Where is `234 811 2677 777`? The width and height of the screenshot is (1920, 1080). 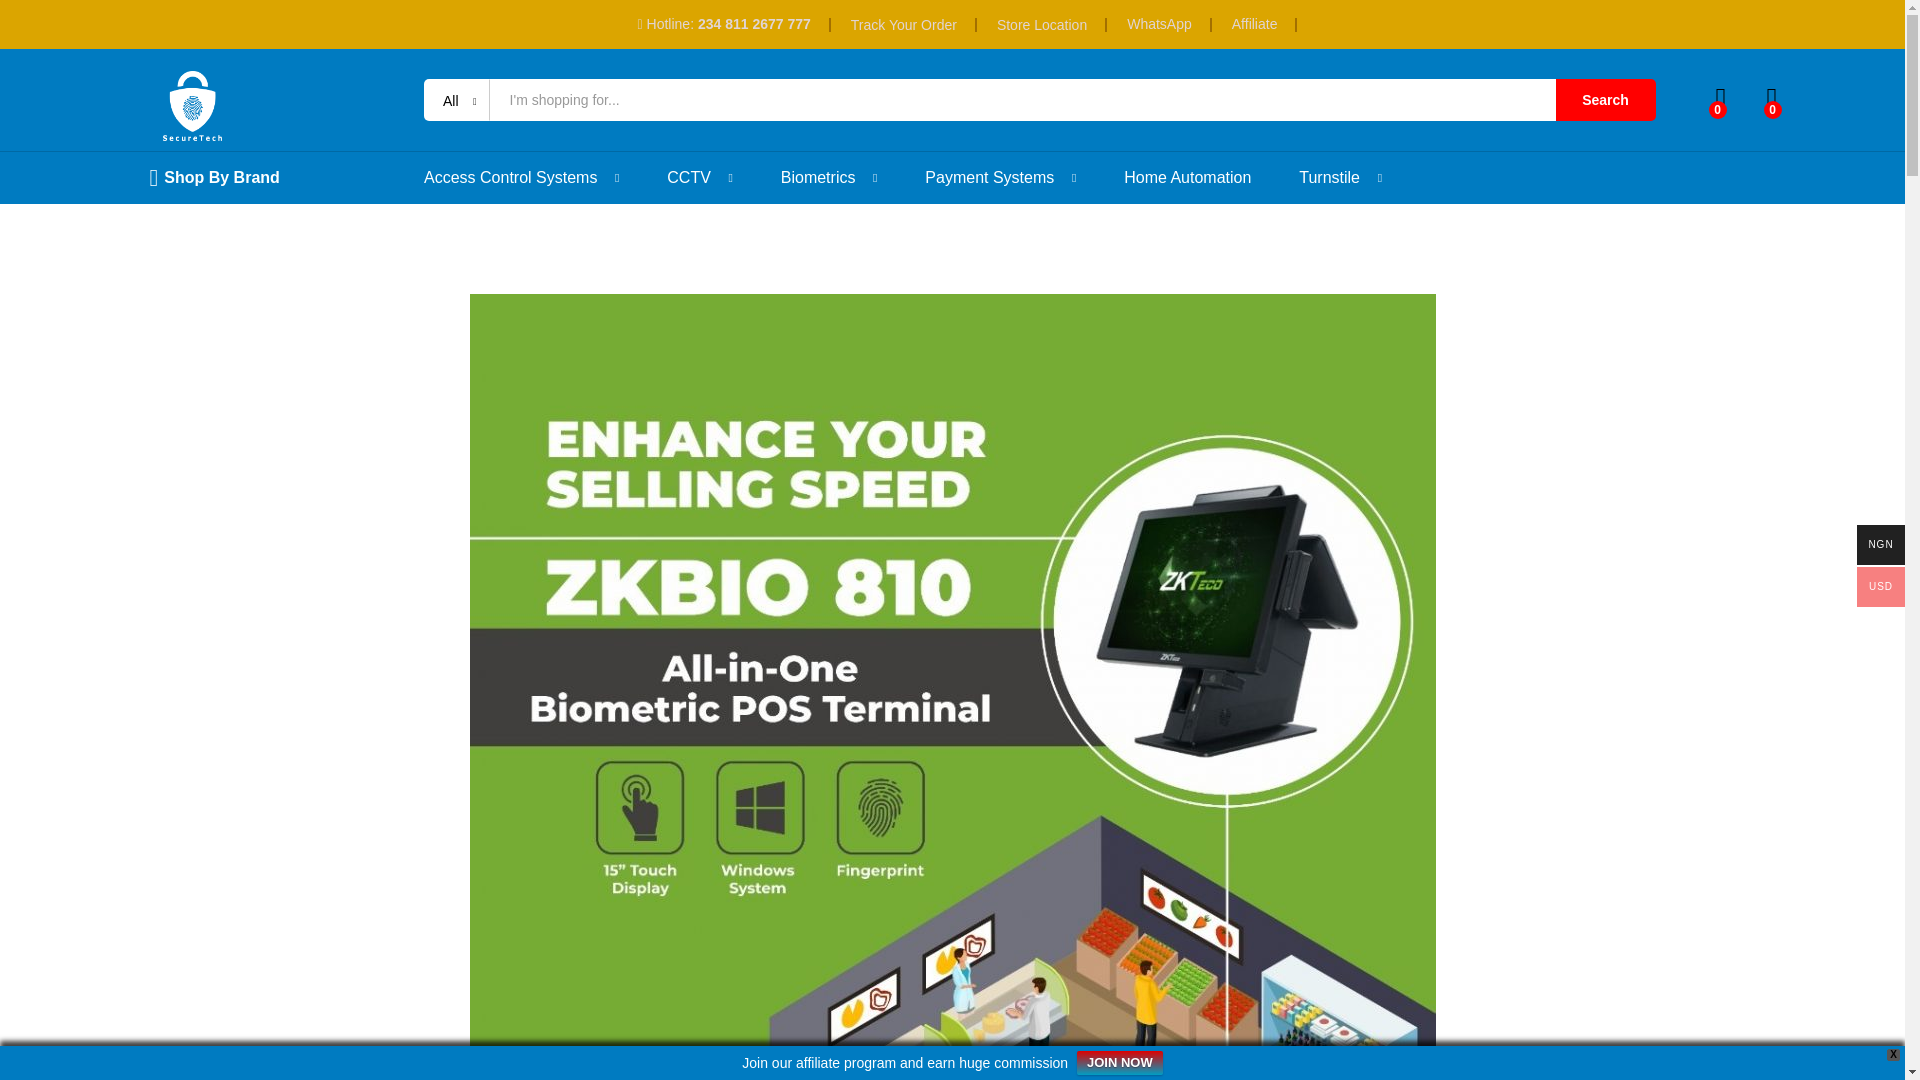
234 811 2677 777 is located at coordinates (754, 24).